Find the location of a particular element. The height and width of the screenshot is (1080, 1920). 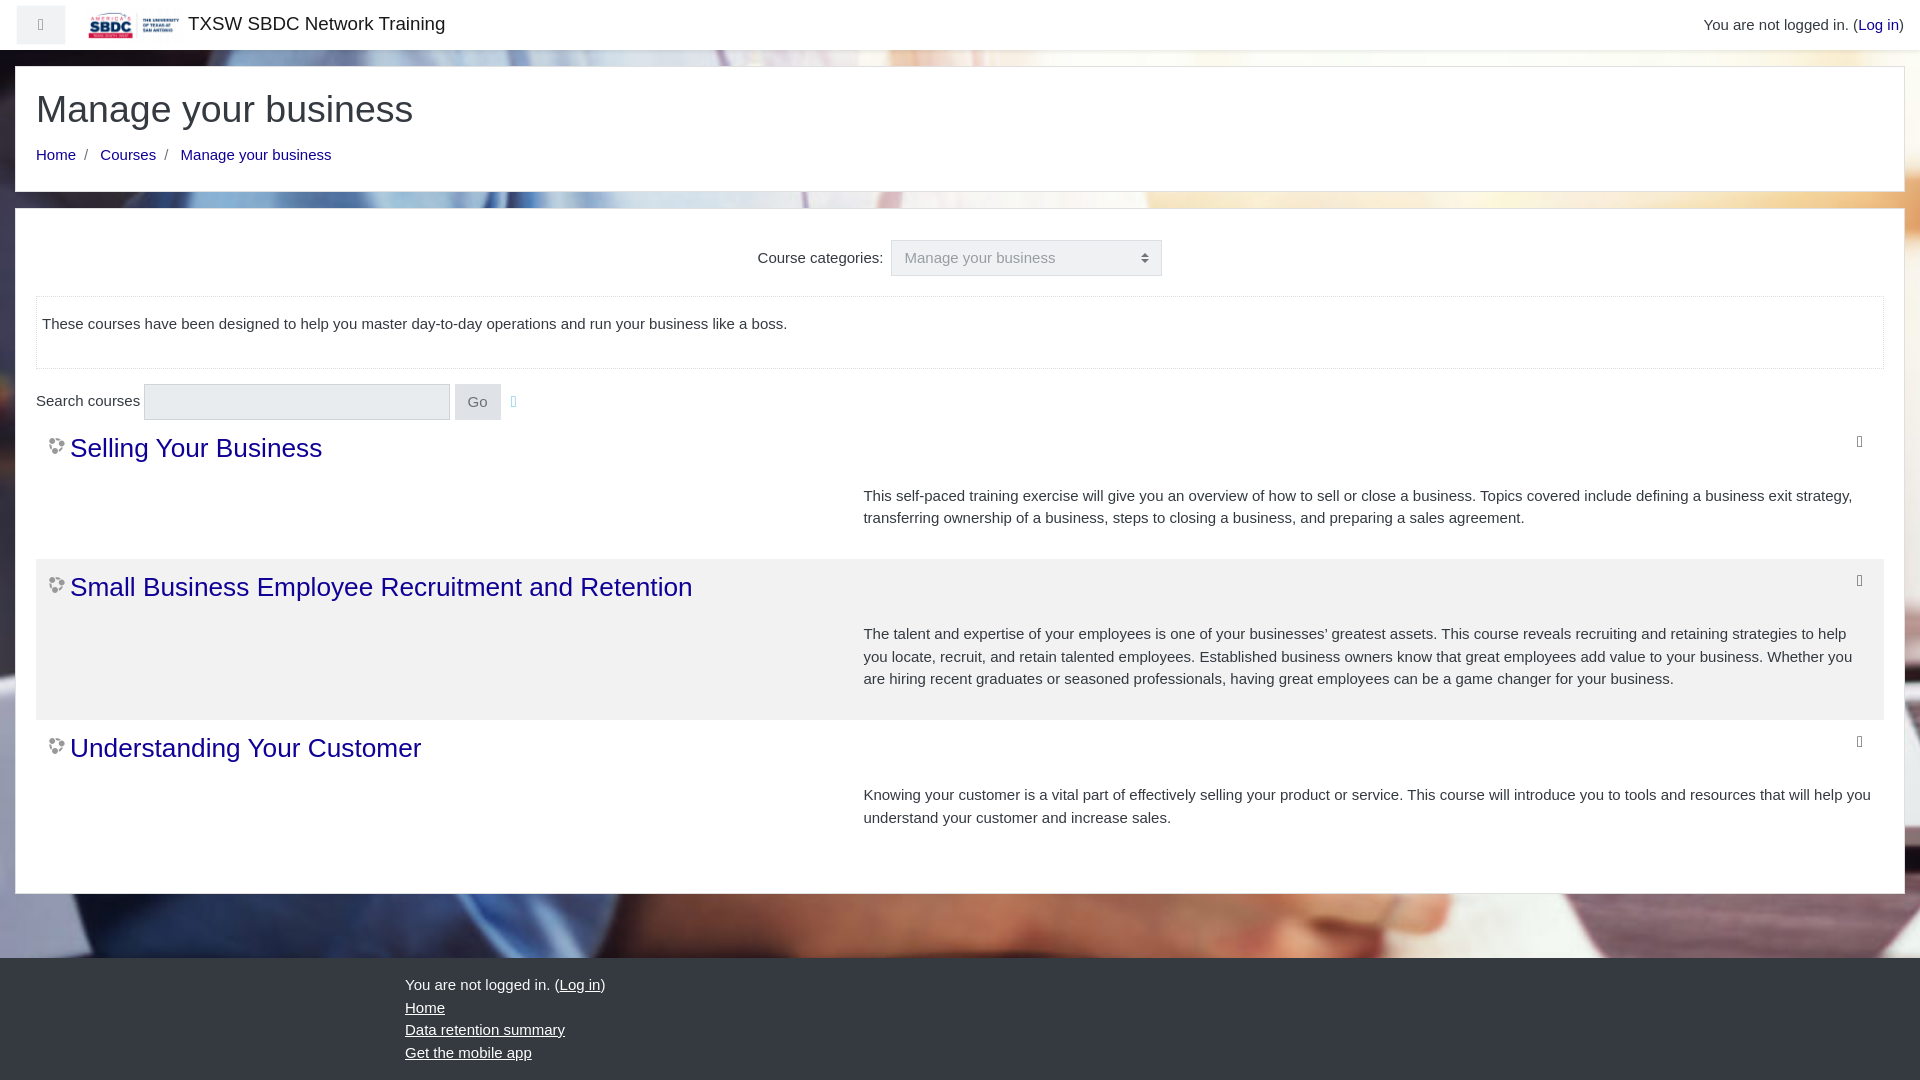

Self enrolment is located at coordinates (1860, 742).